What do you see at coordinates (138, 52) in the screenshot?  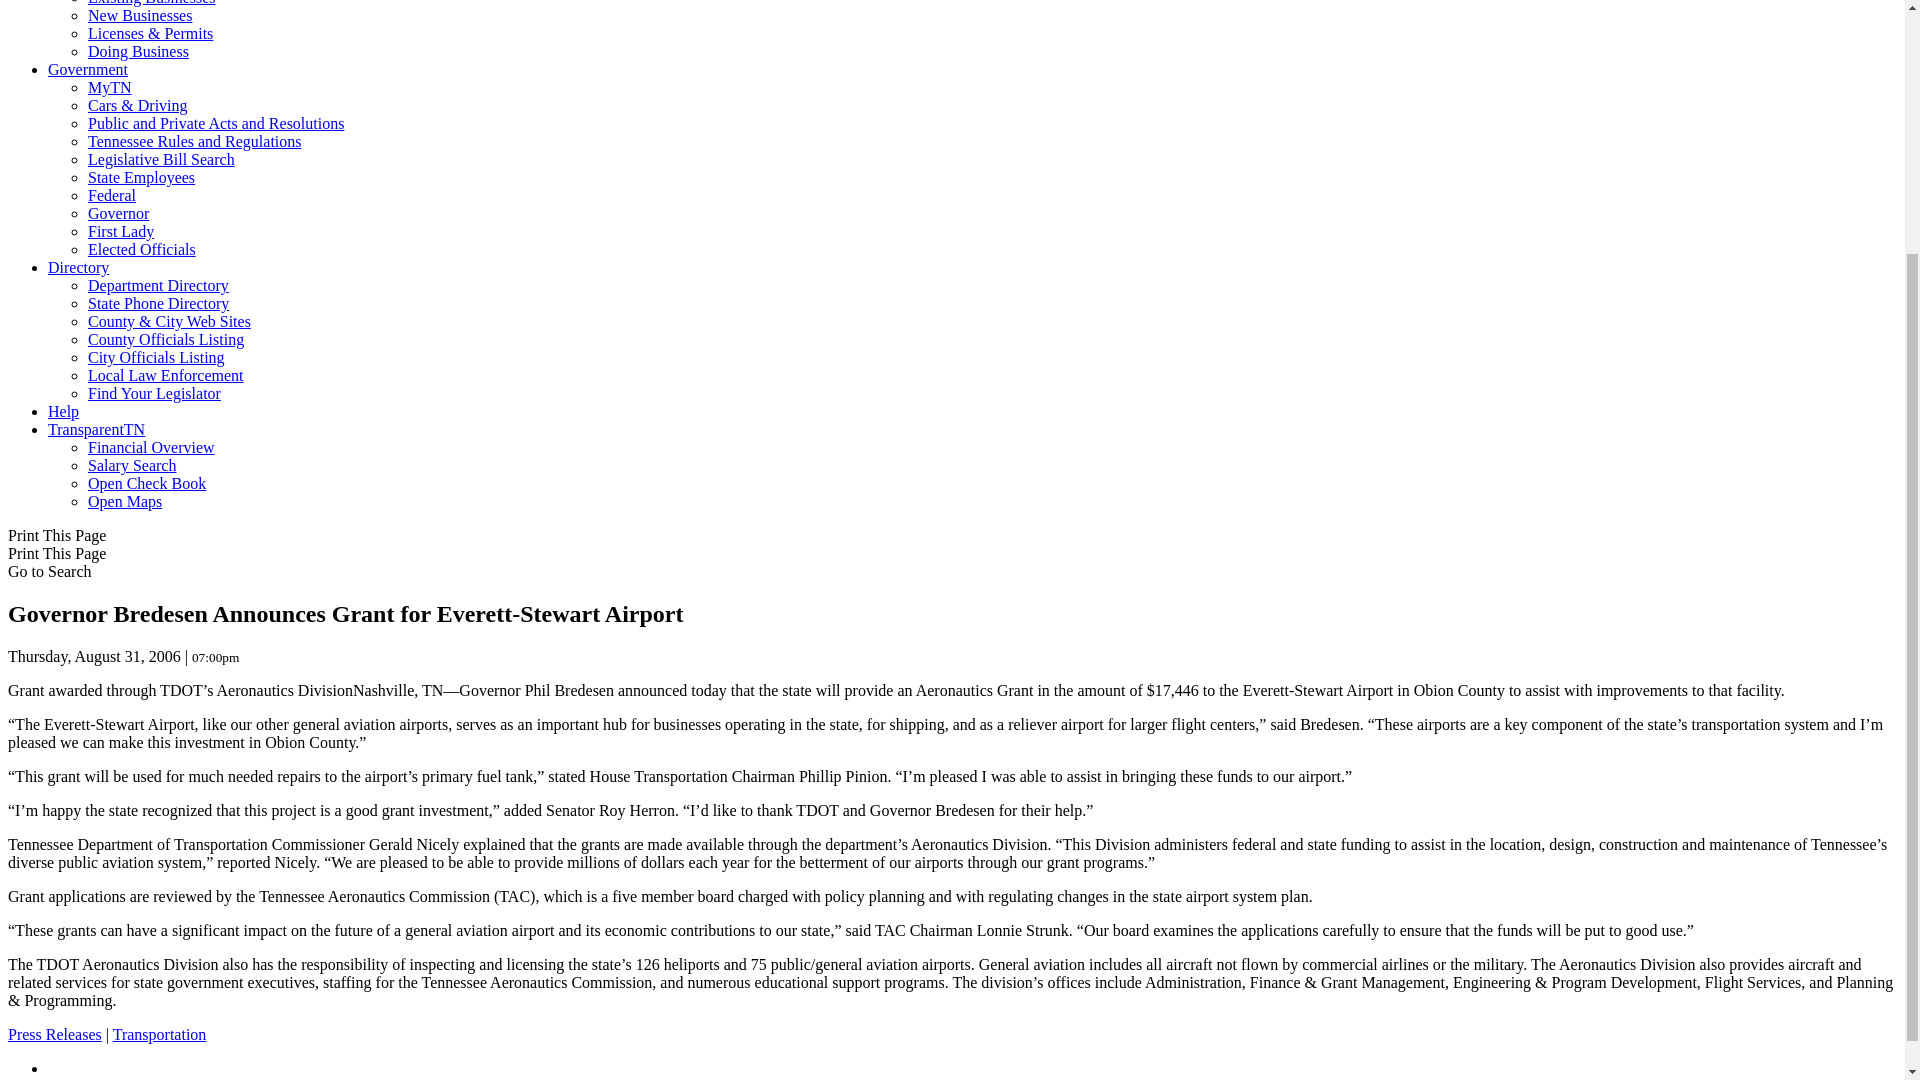 I see `Doing Business` at bounding box center [138, 52].